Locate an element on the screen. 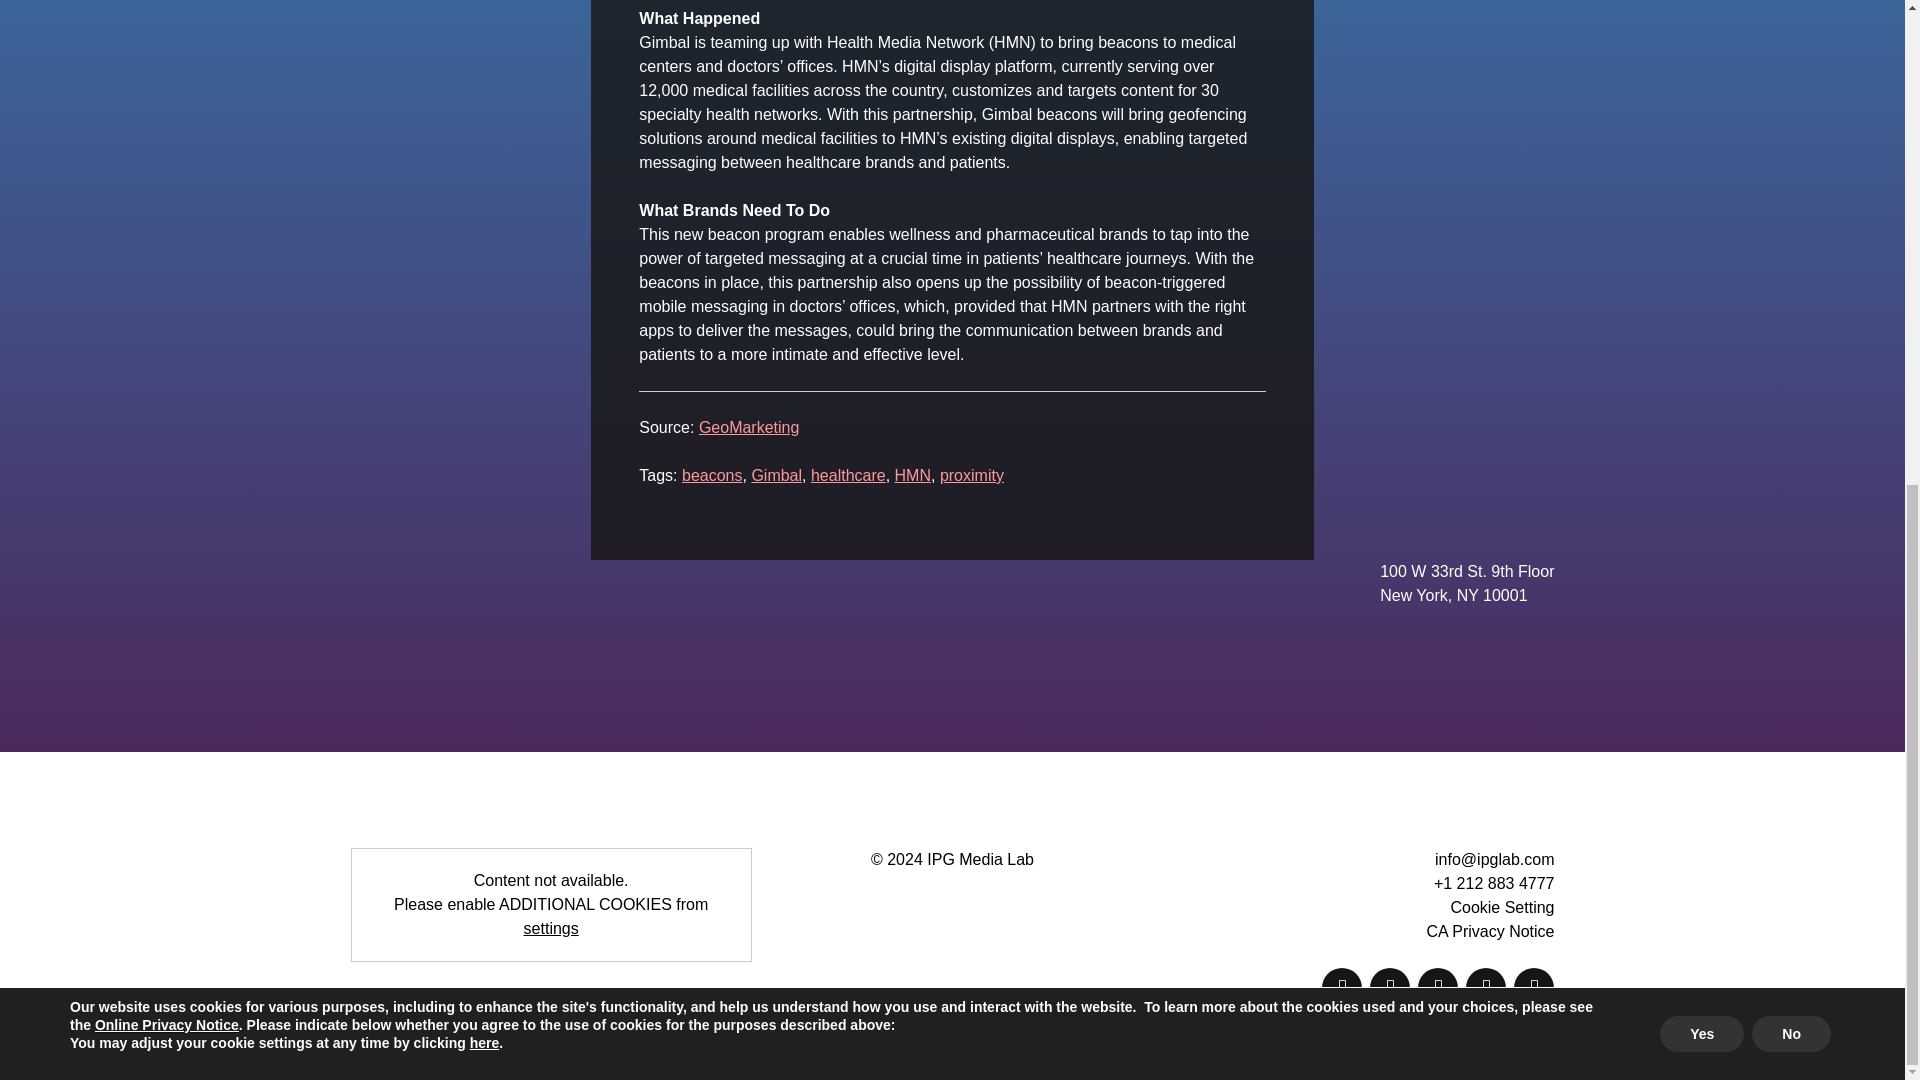 The height and width of the screenshot is (1080, 1920). GeoMarketing is located at coordinates (749, 428).